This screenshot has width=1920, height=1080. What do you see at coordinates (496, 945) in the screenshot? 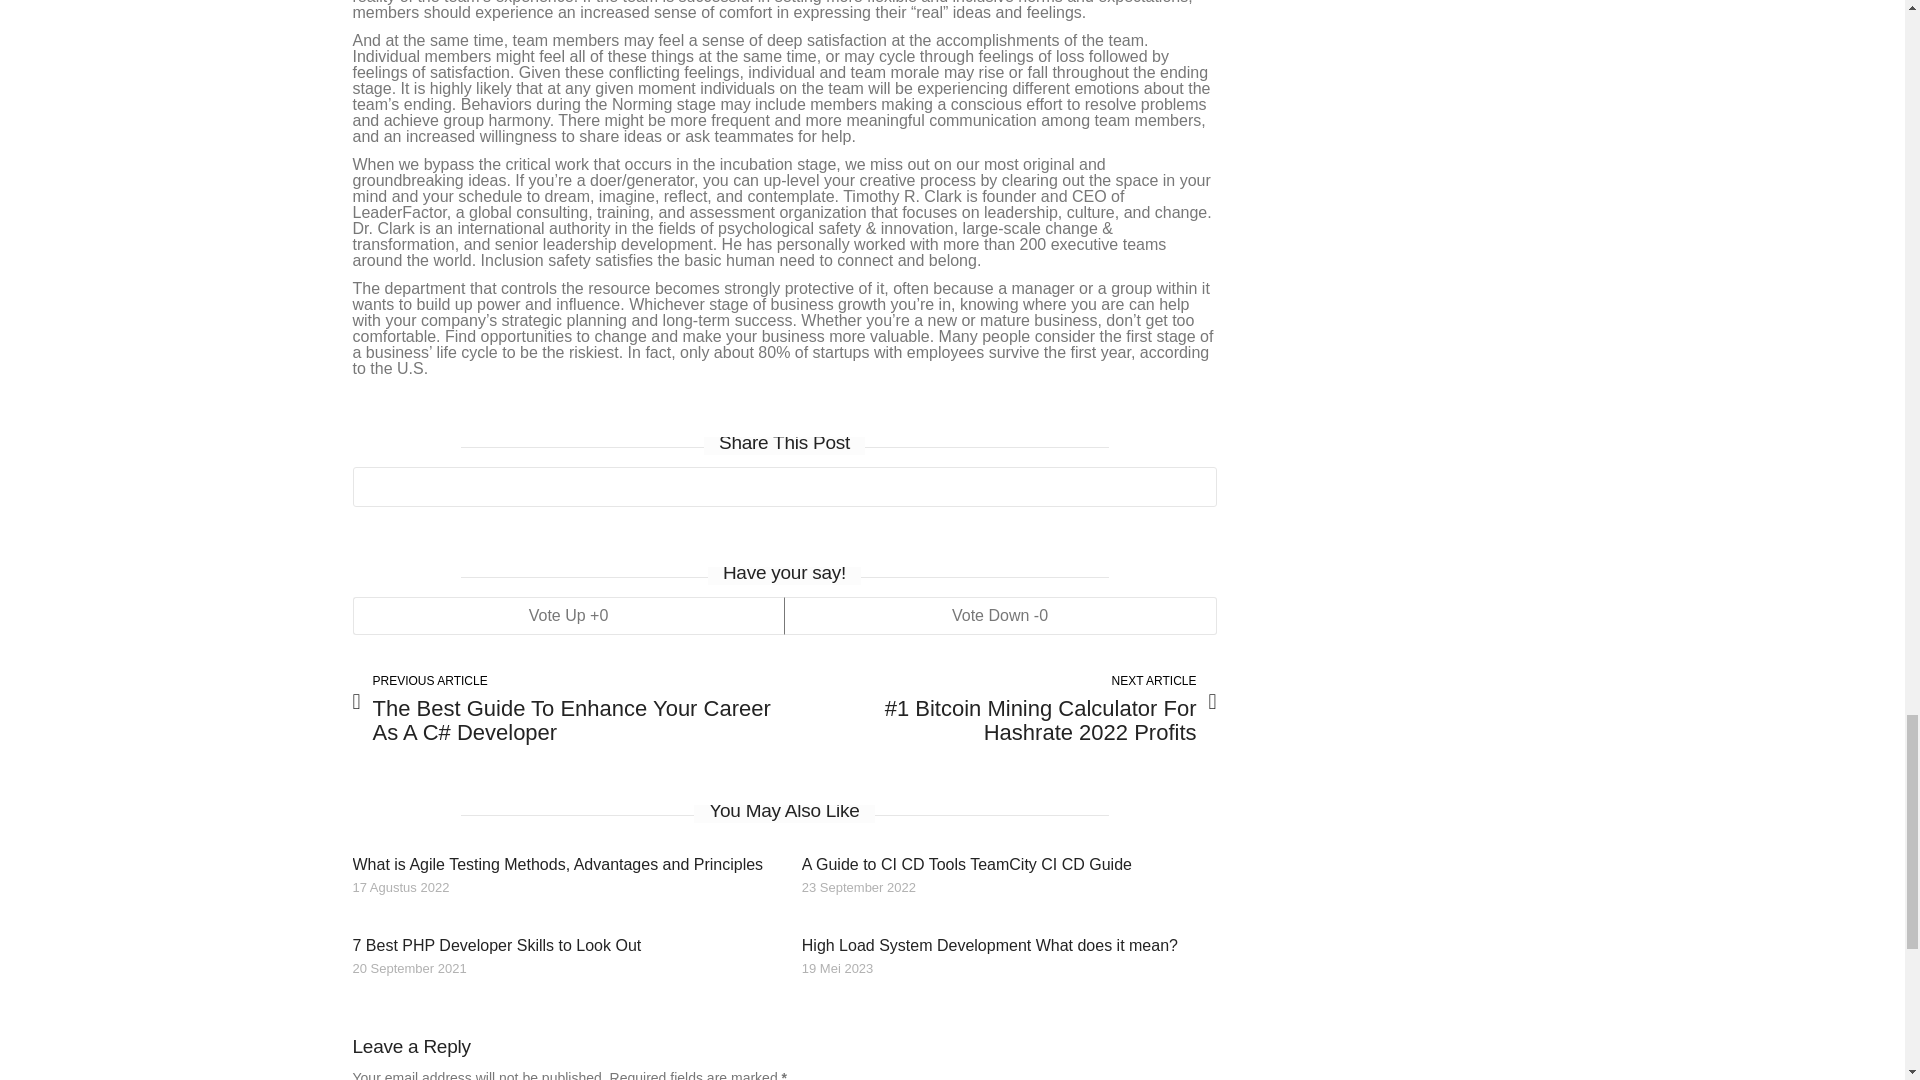
I see `7 Best PHP Developer Skills to Look Out` at bounding box center [496, 945].